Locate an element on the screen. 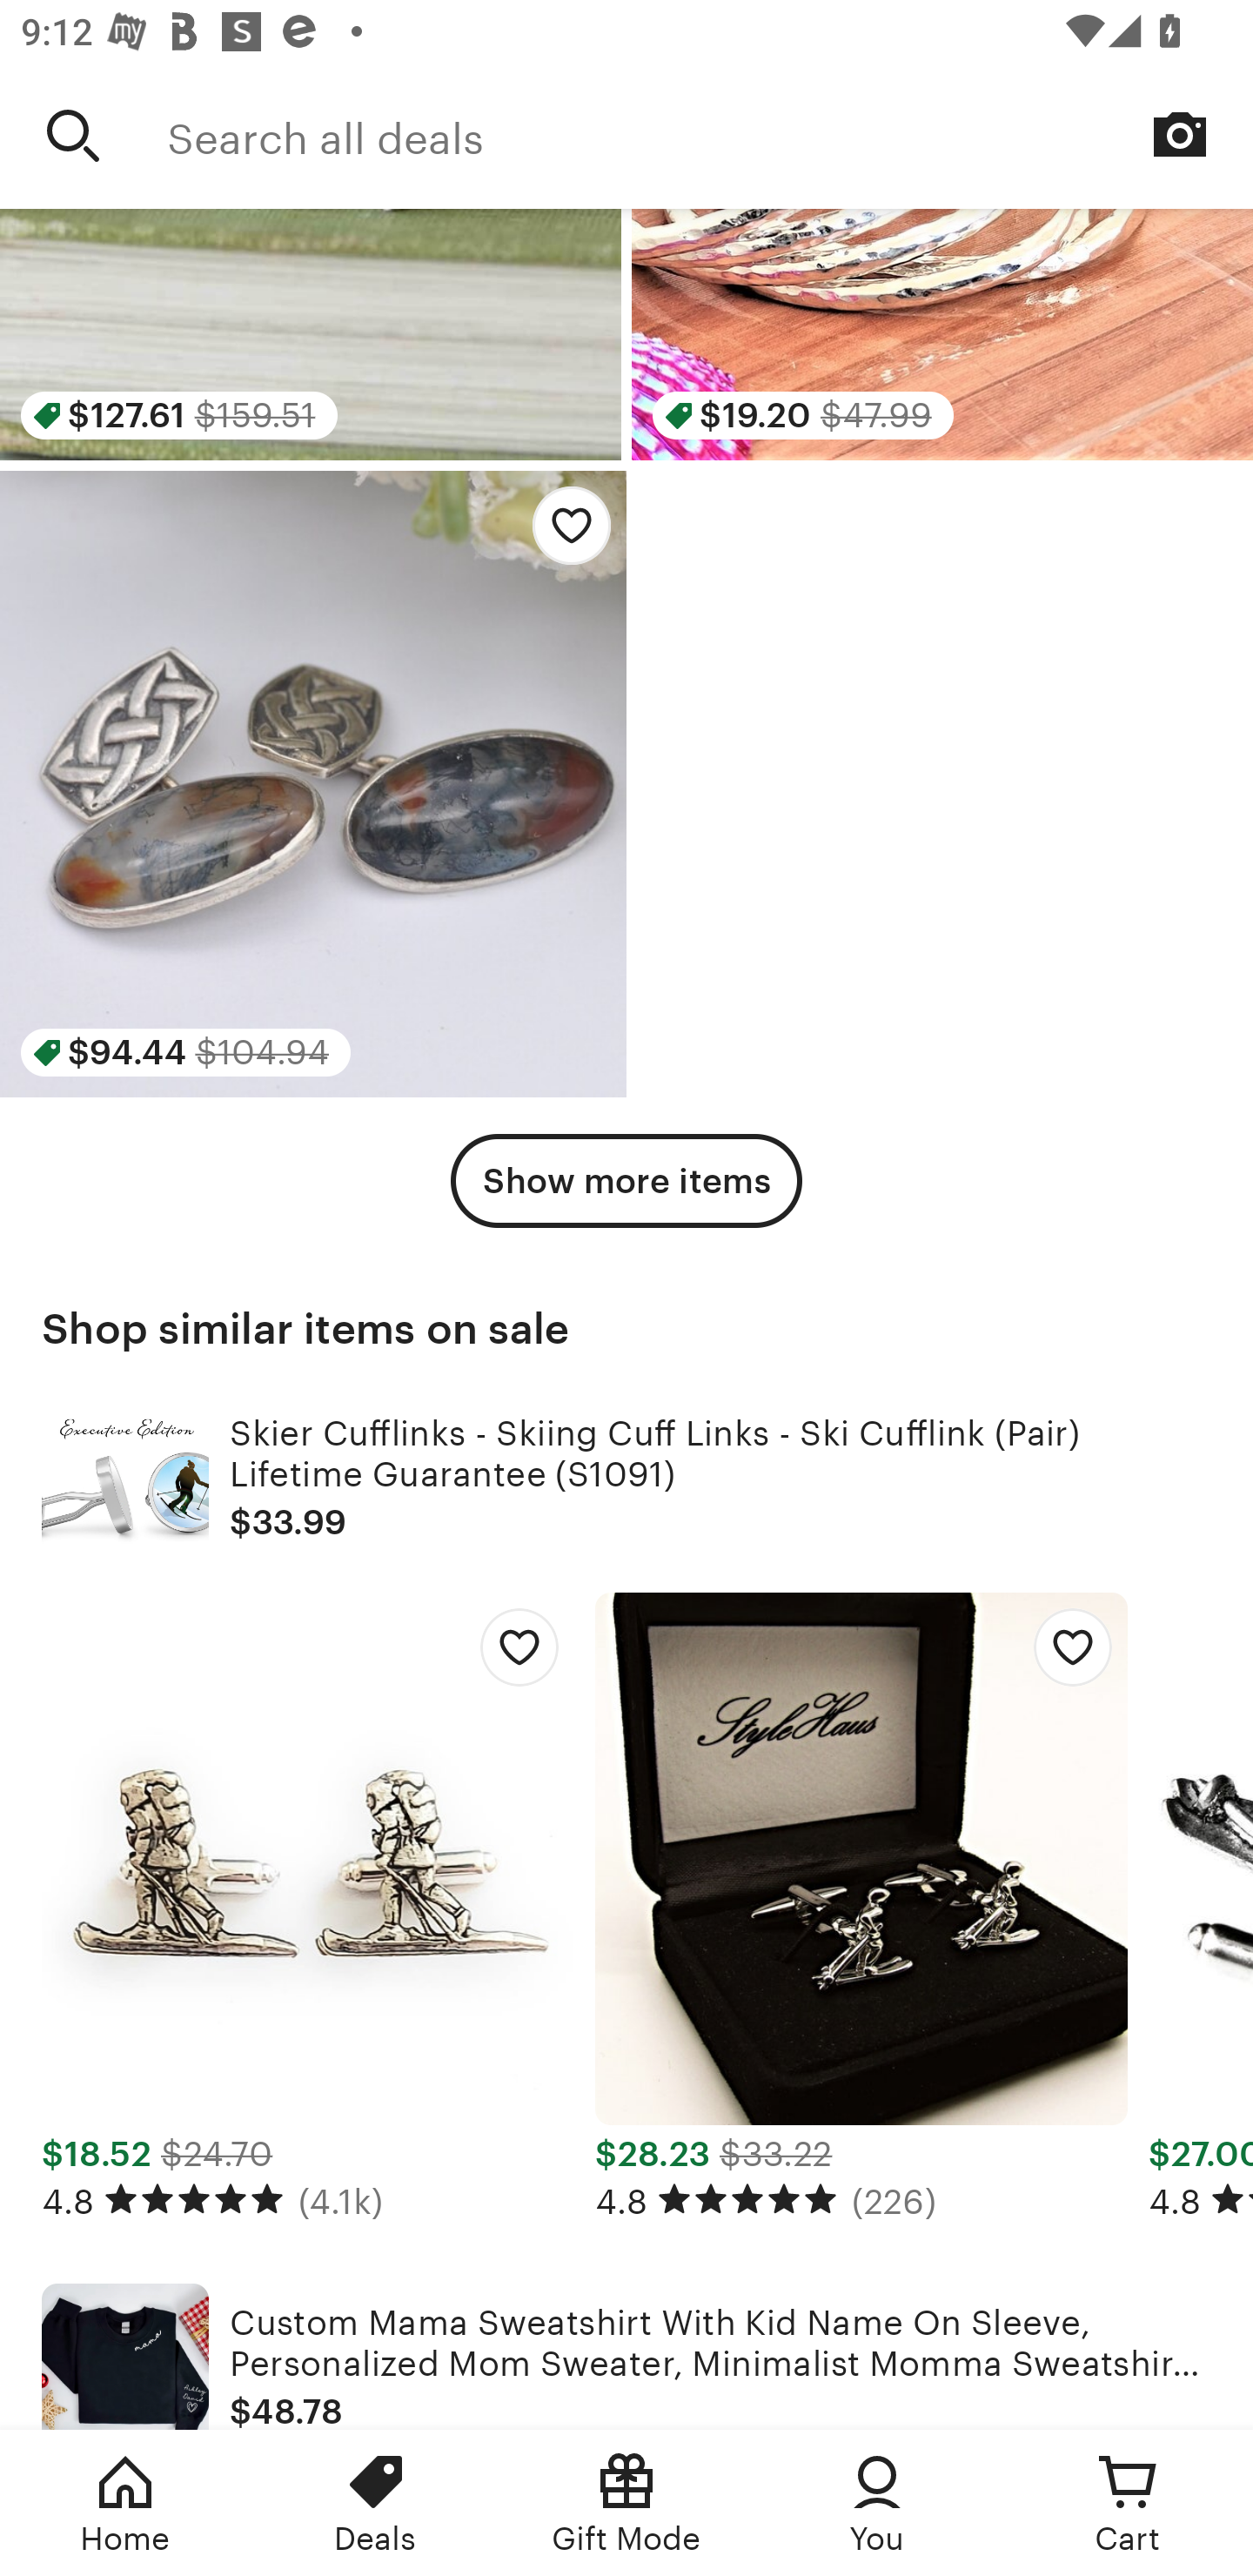  Show more items is located at coordinates (626, 1180).